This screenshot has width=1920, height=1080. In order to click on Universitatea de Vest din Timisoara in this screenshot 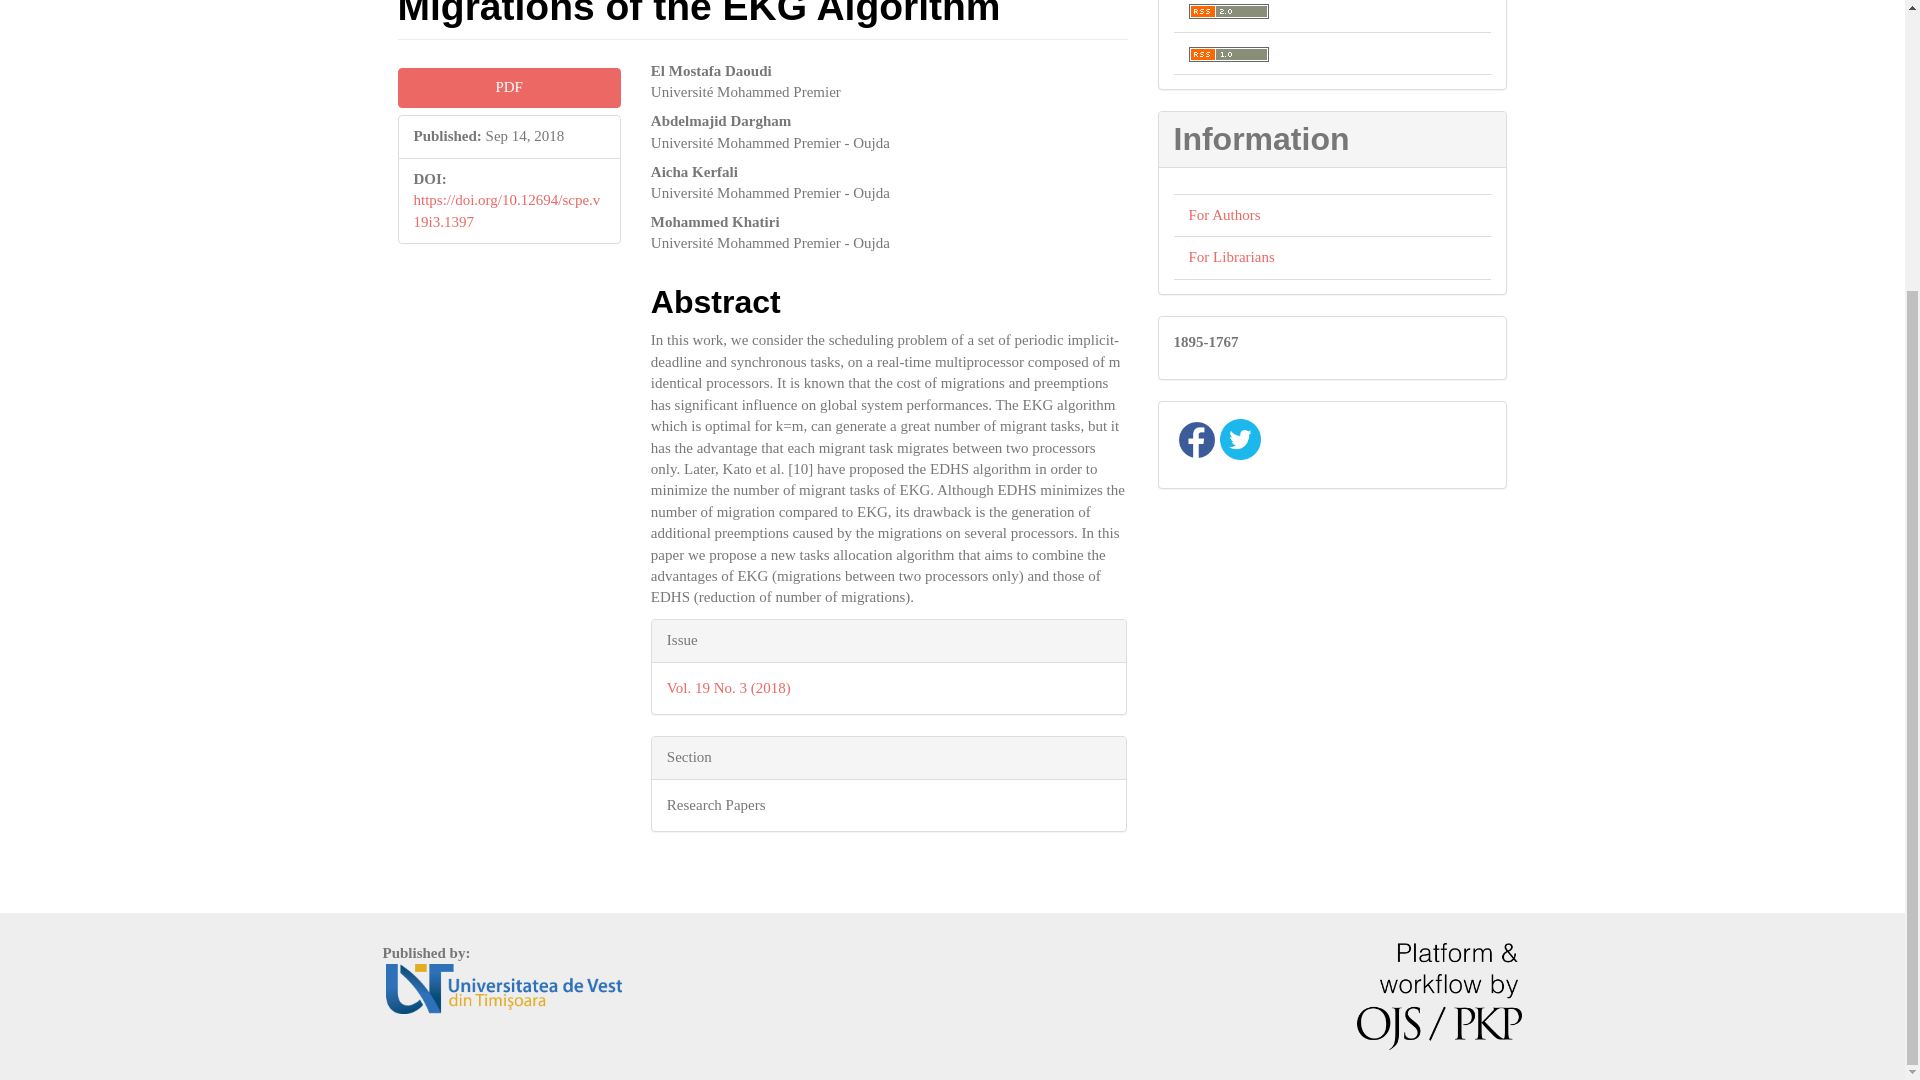, I will do `click(504, 986)`.